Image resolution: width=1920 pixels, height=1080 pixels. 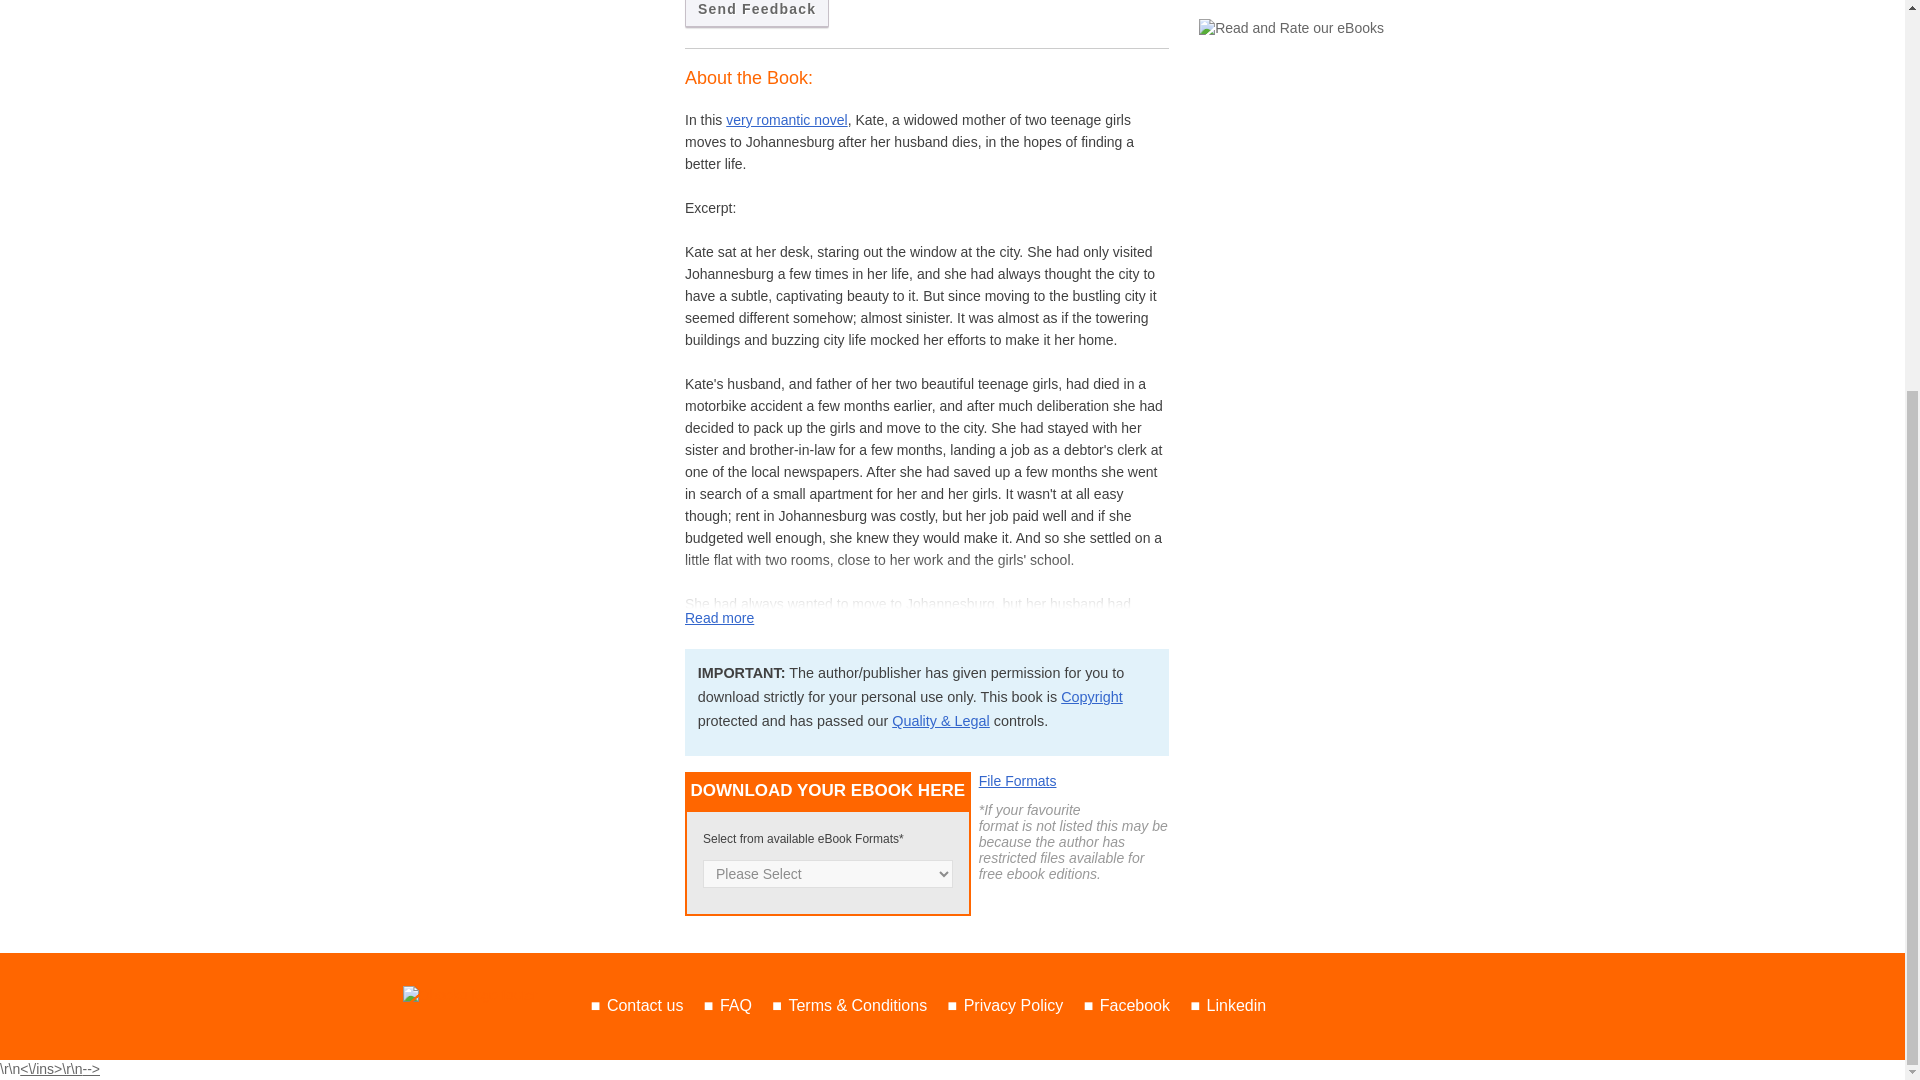 What do you see at coordinates (1237, 1005) in the screenshot?
I see `Obooko Linkedin` at bounding box center [1237, 1005].